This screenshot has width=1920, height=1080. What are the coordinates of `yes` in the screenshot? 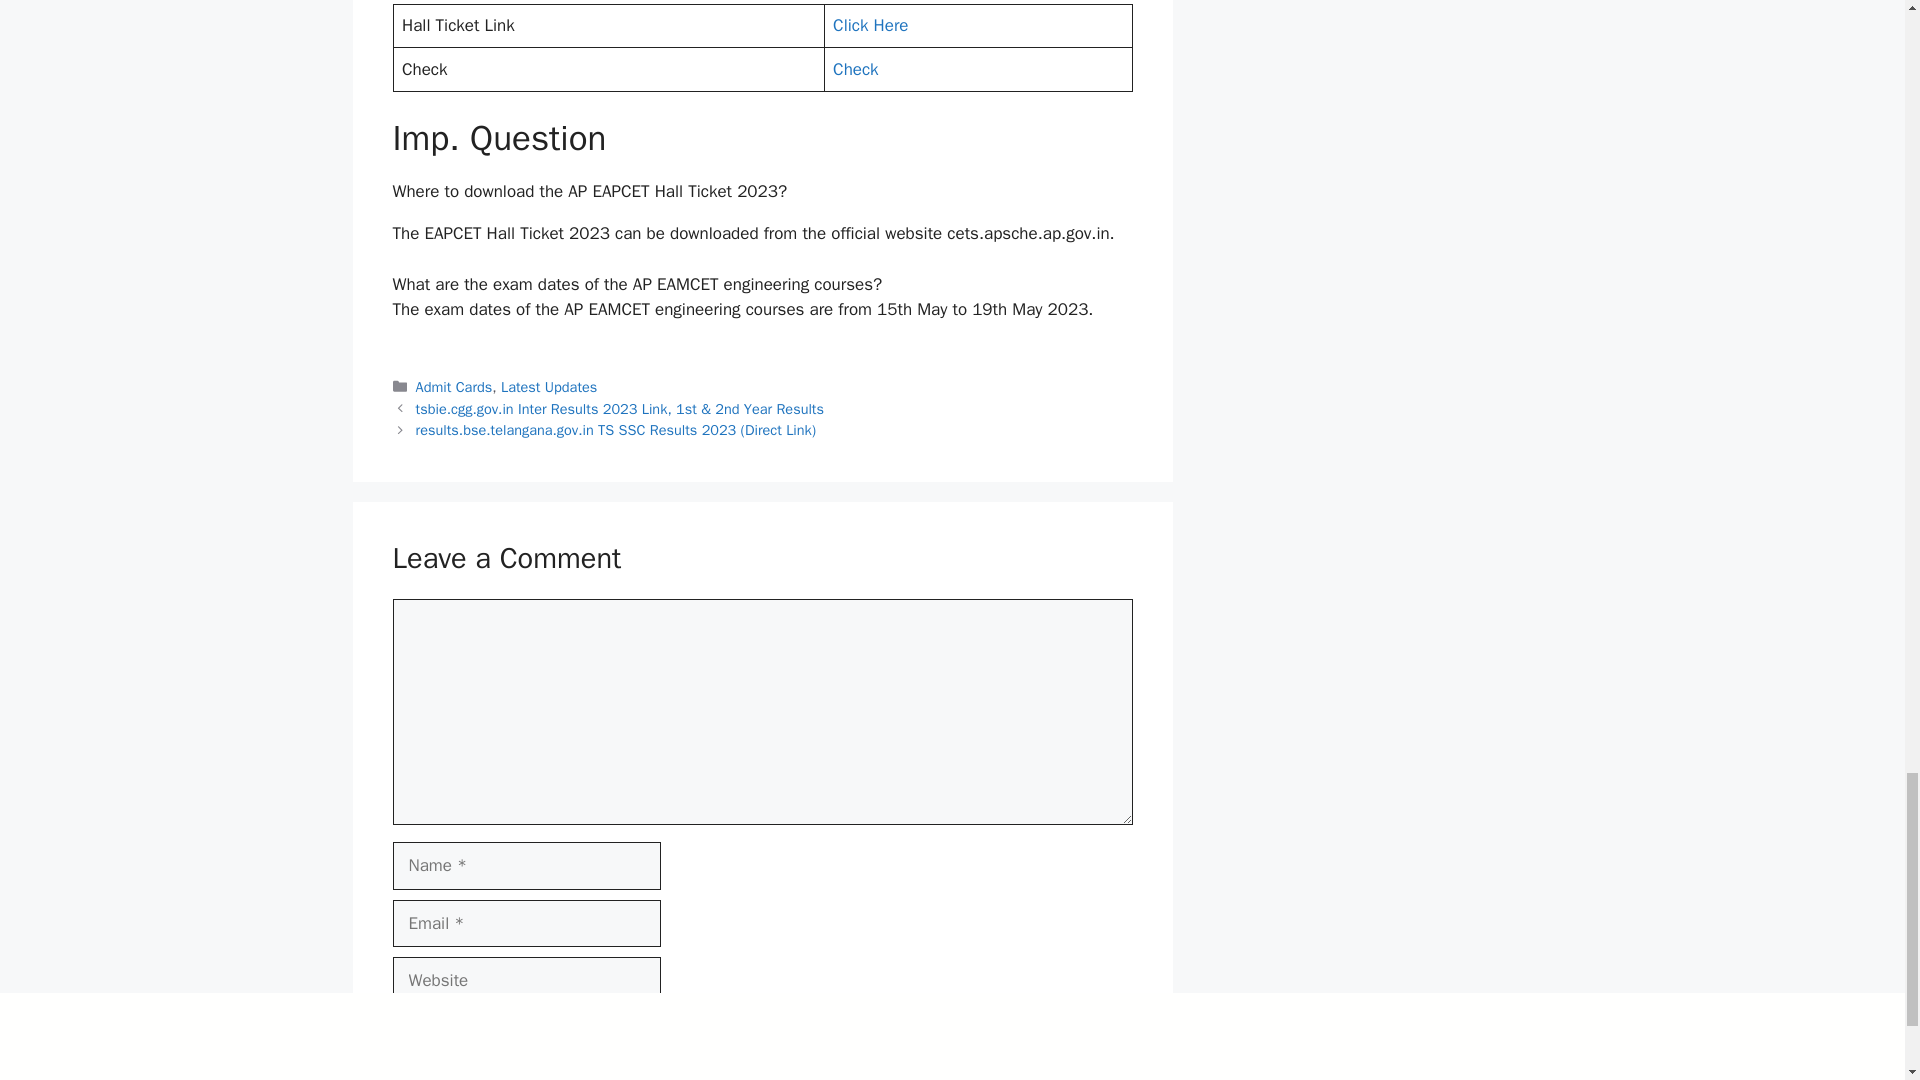 It's located at (398, 1026).